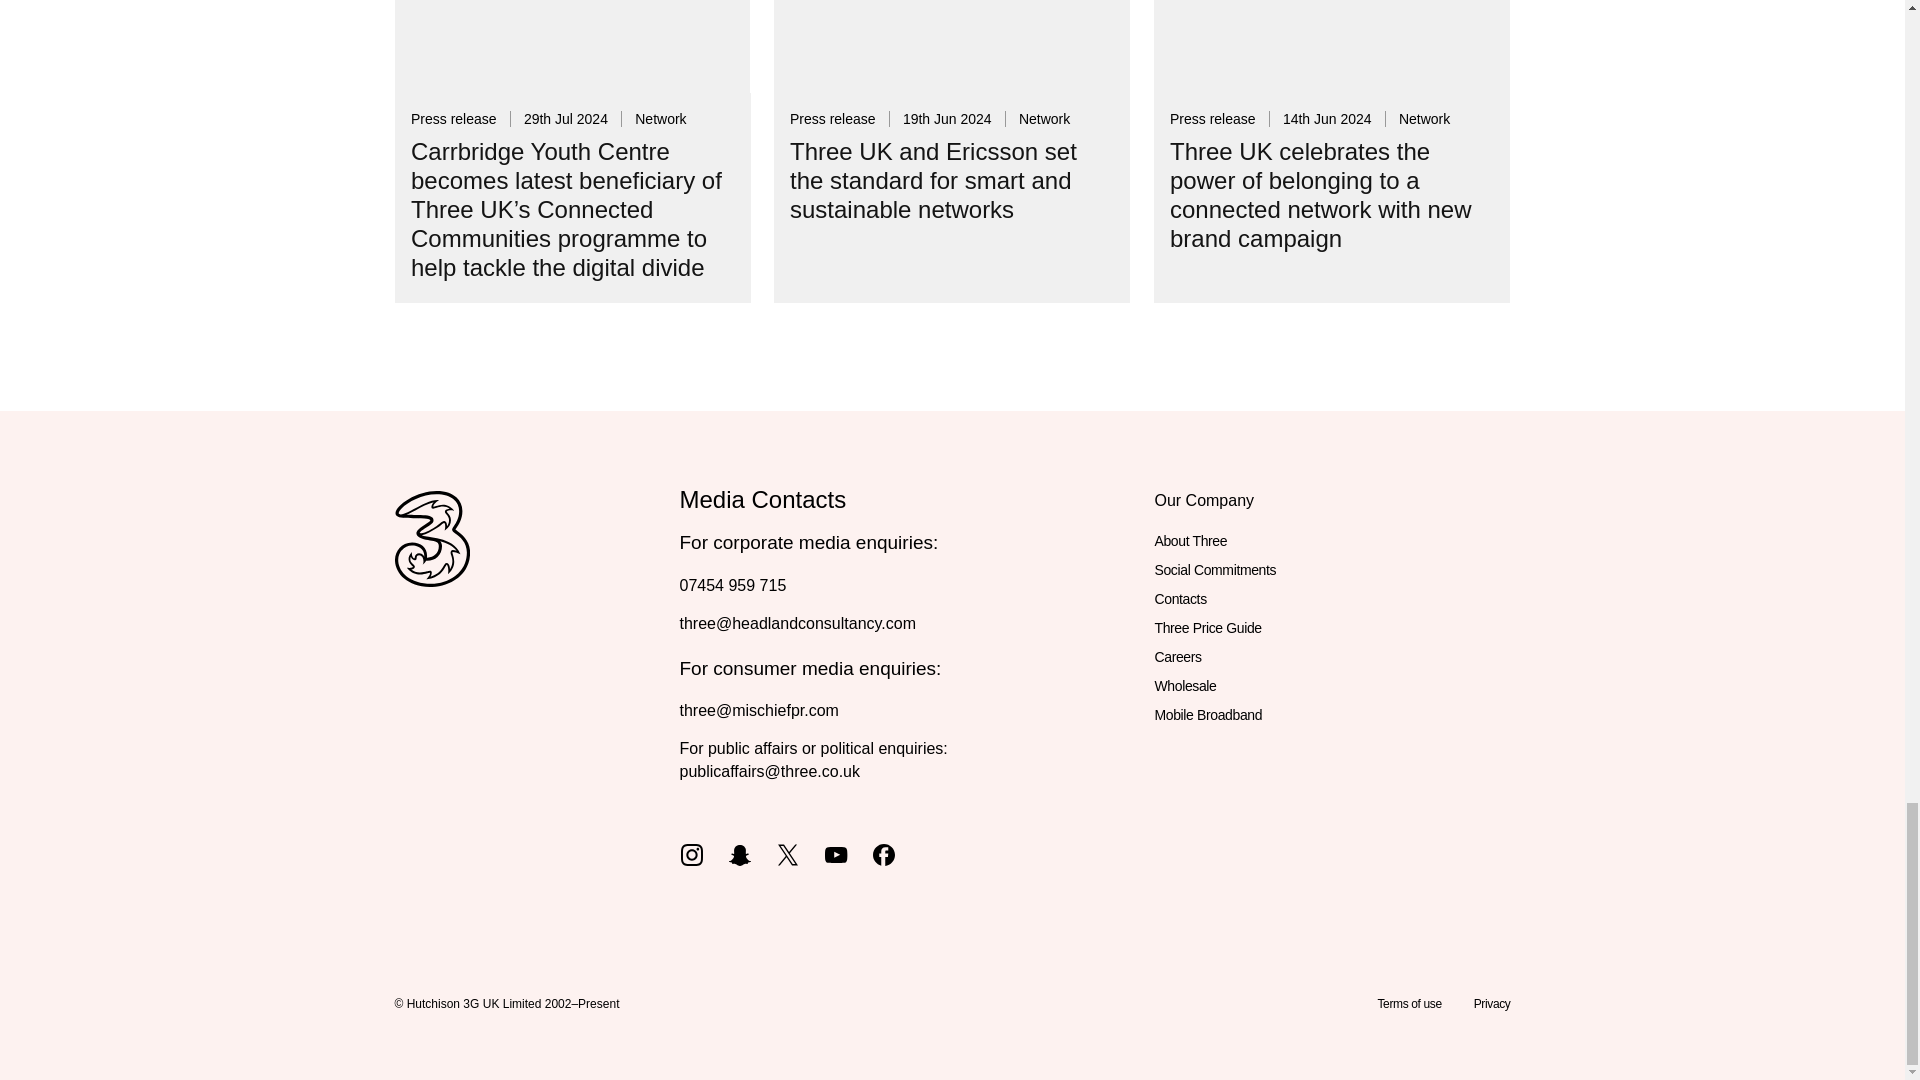 The height and width of the screenshot is (1080, 1920). I want to click on Social Commitments, so click(1214, 570).